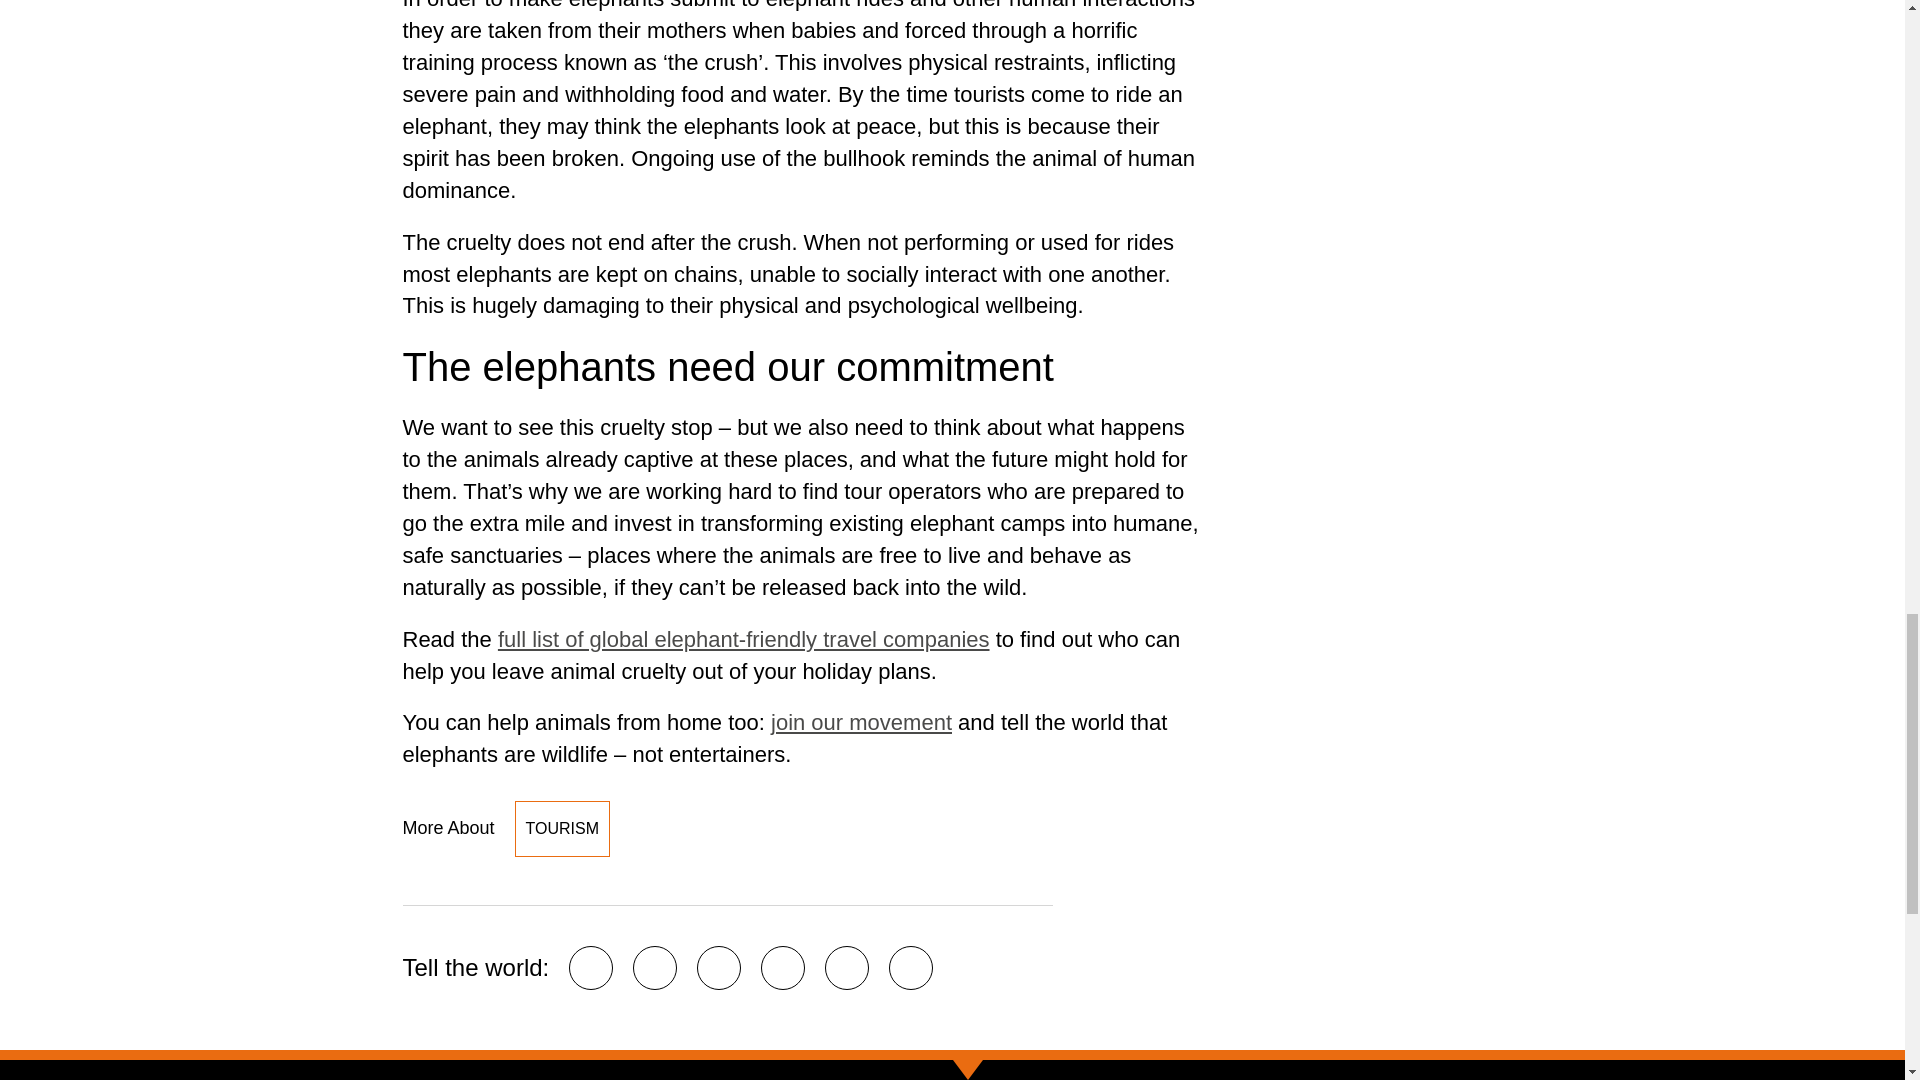 The height and width of the screenshot is (1080, 1920). What do you see at coordinates (744, 640) in the screenshot?
I see `full list of global elephant-friendly travel companies` at bounding box center [744, 640].